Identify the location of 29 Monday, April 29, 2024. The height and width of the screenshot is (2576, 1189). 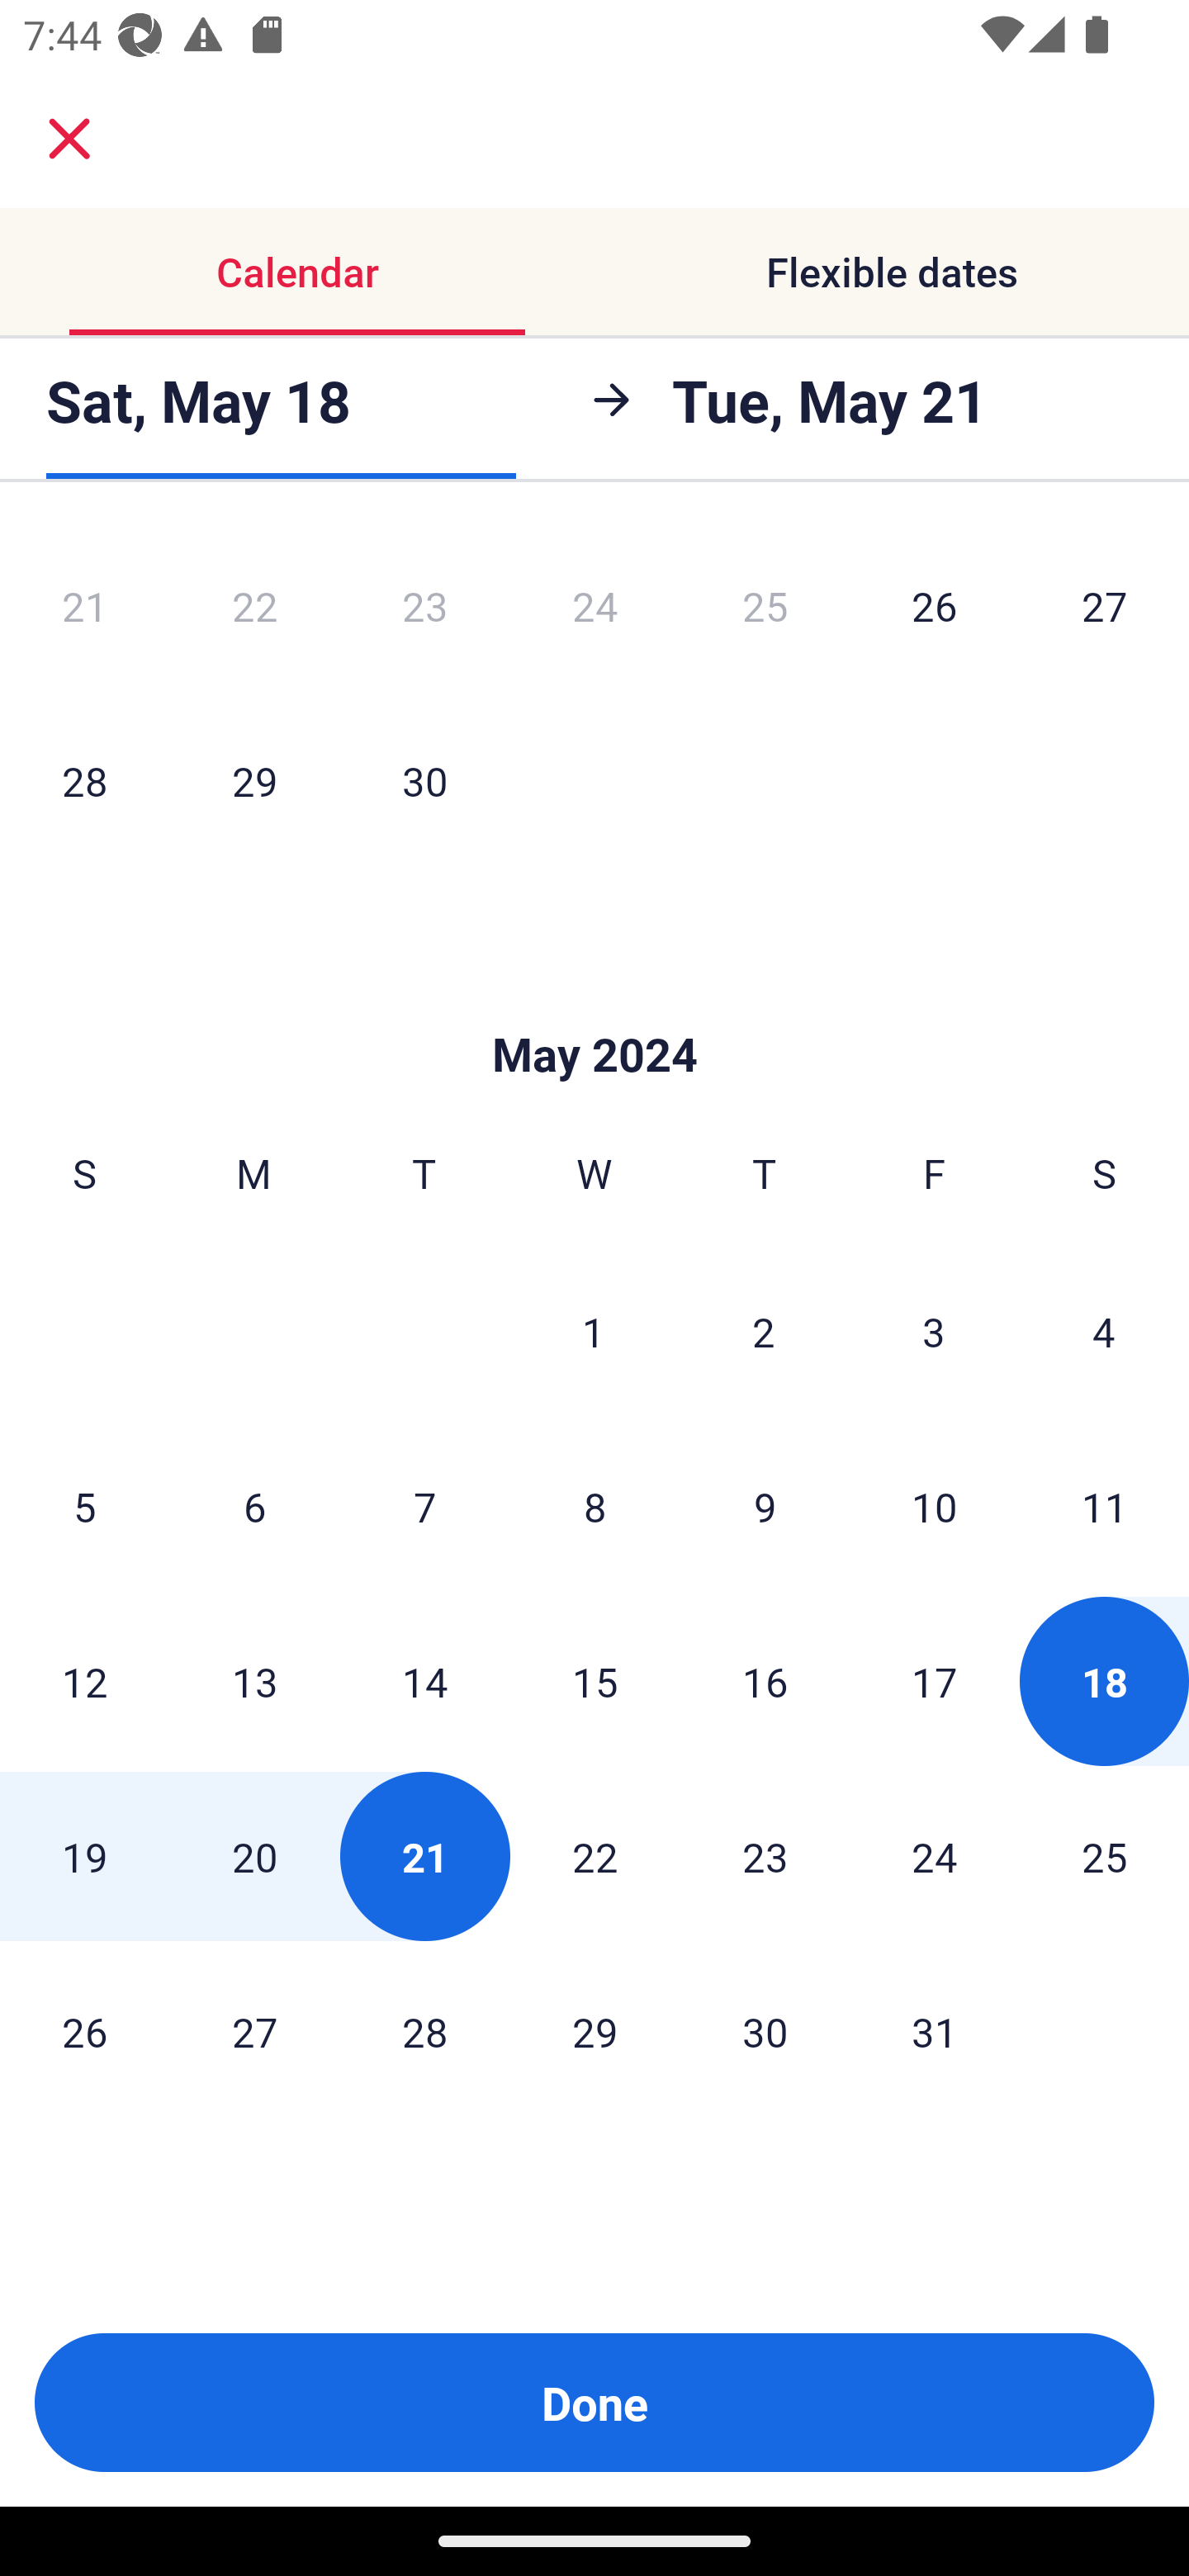
(254, 780).